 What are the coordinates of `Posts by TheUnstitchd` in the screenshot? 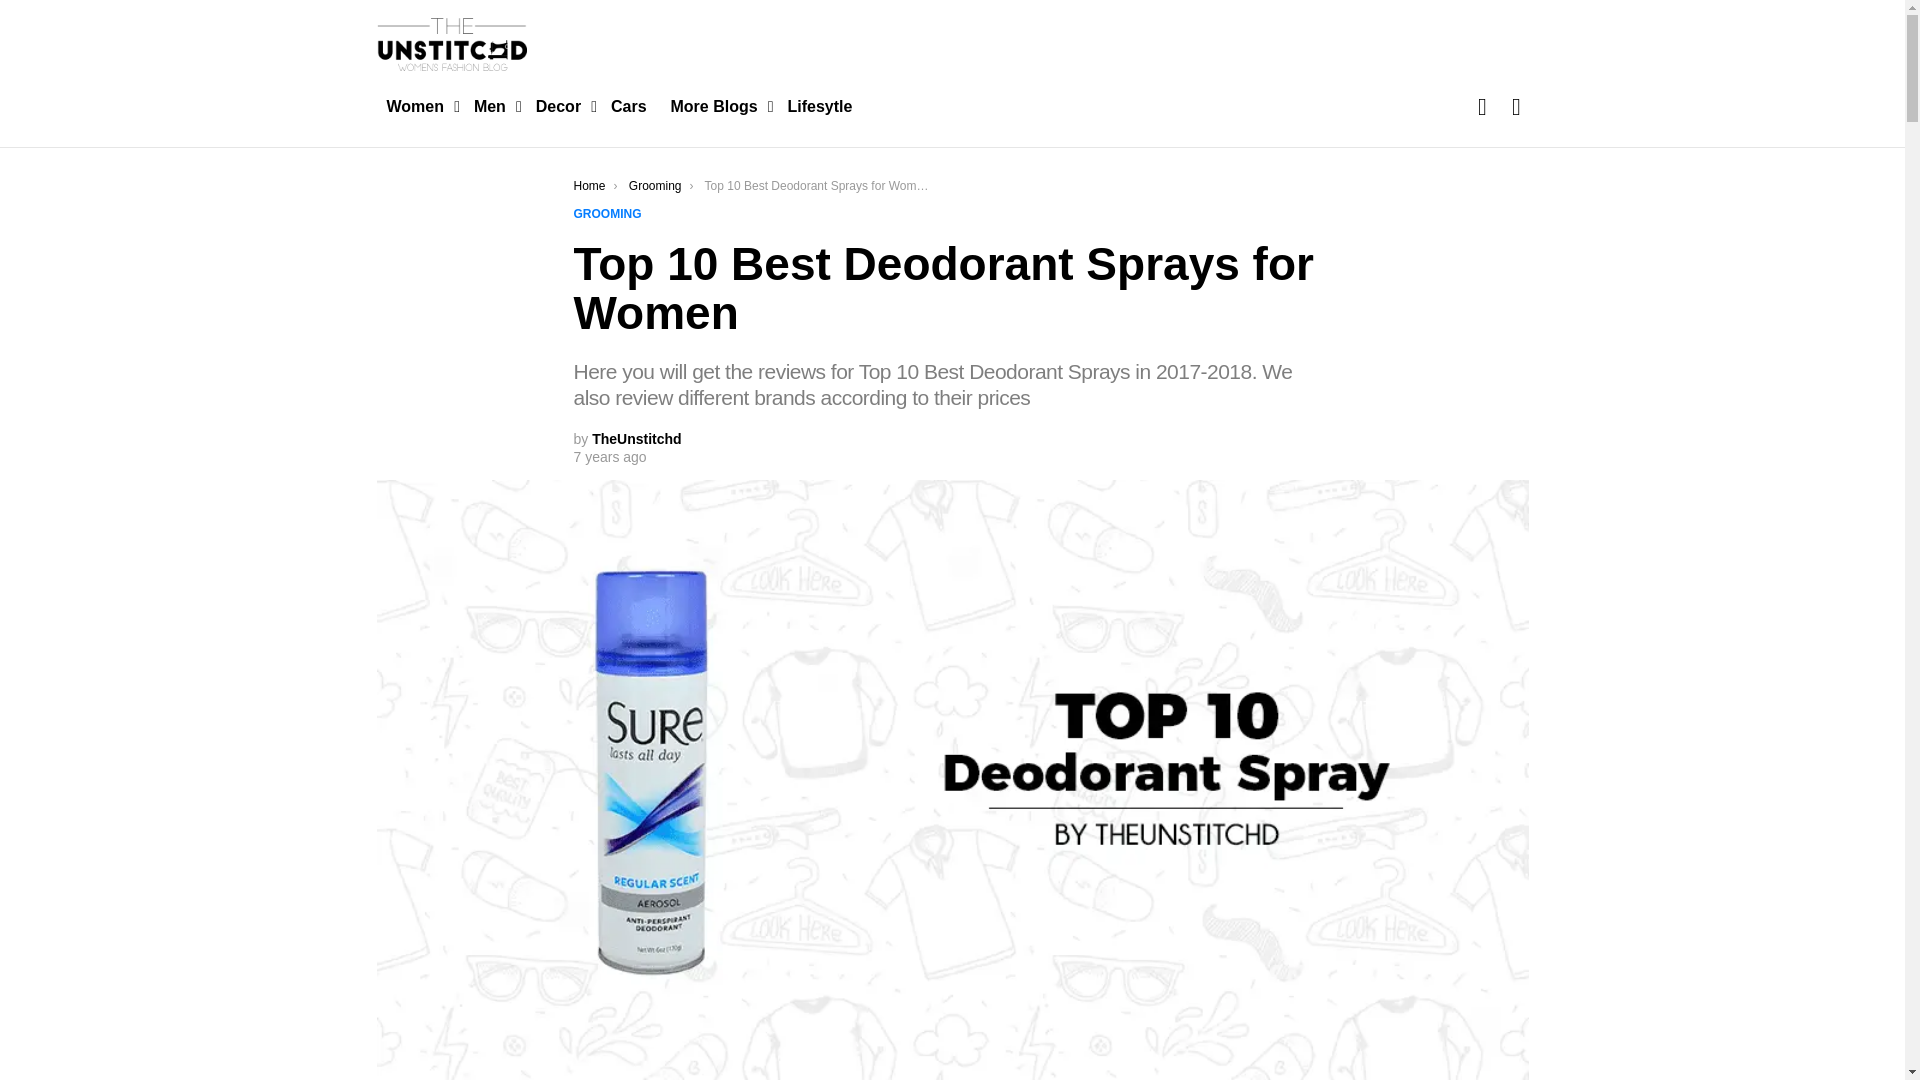 It's located at (636, 438).